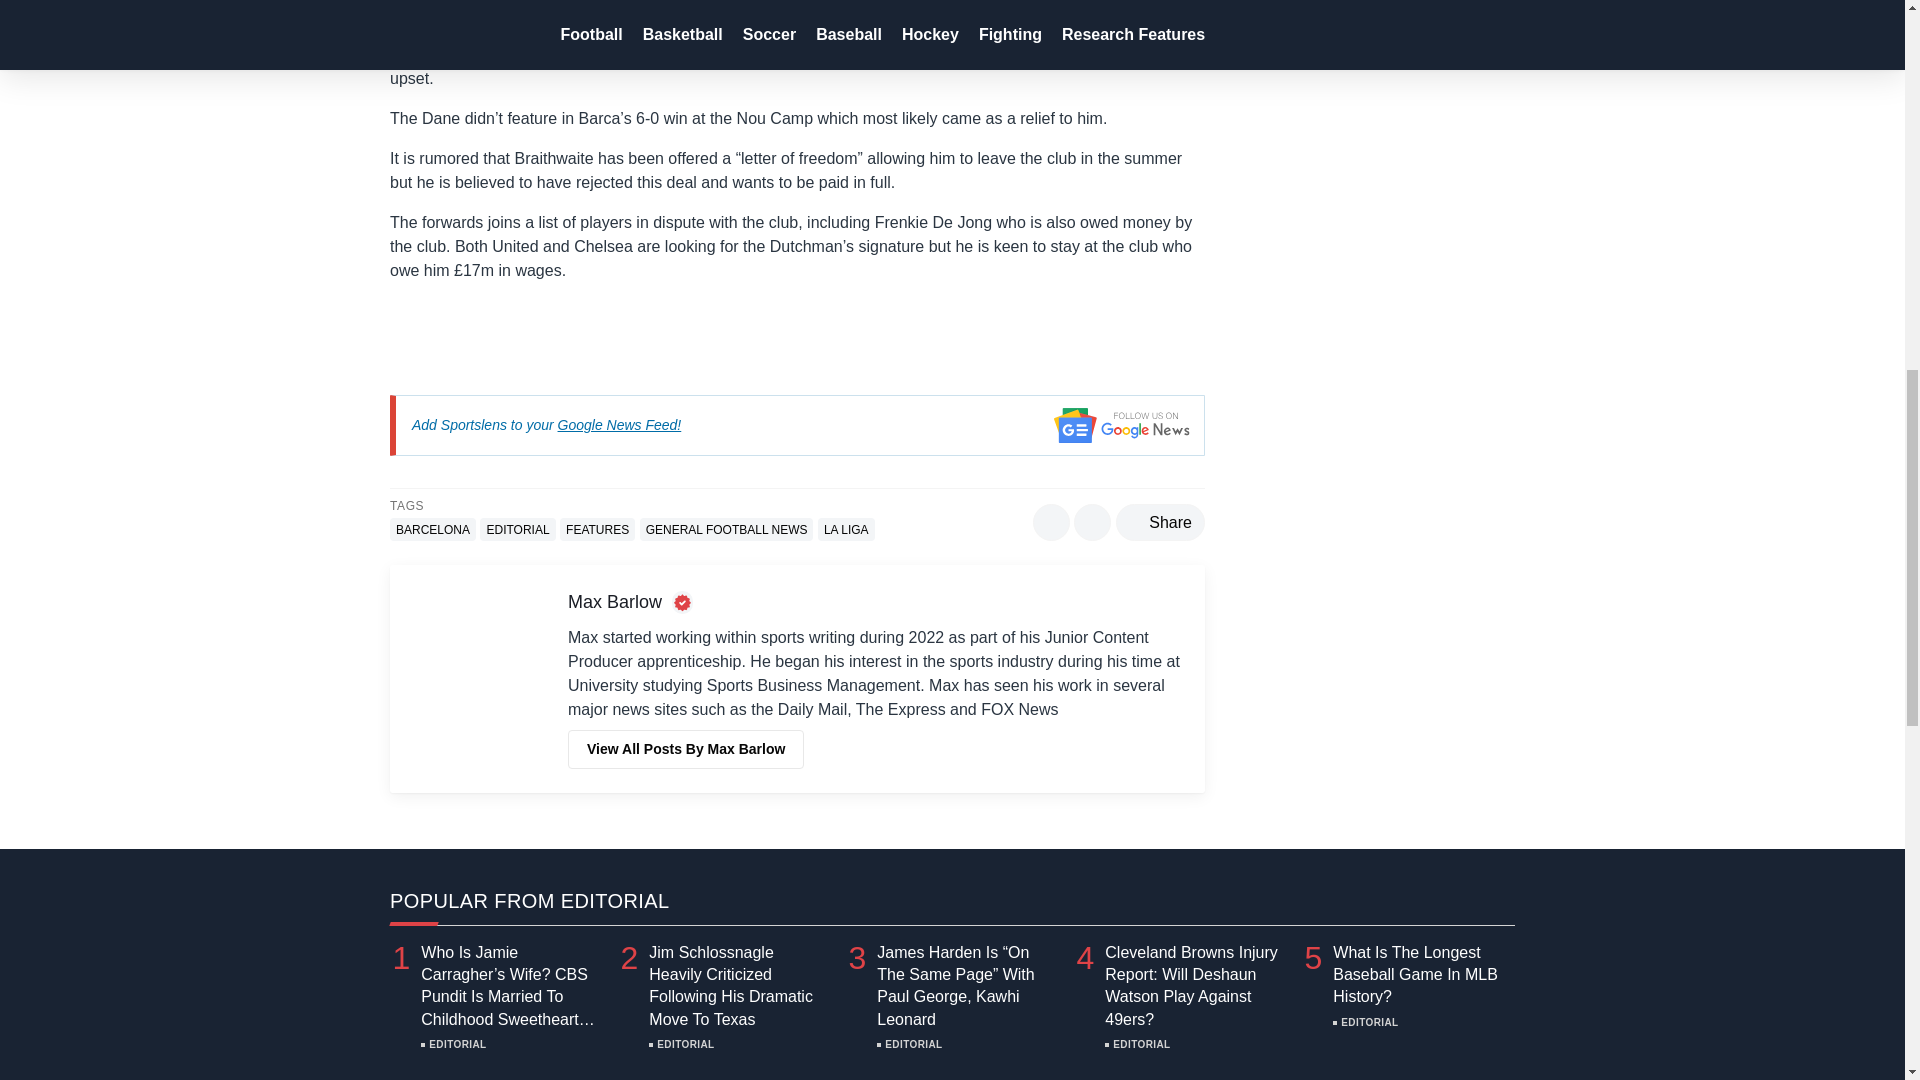 This screenshot has height=1080, width=1920. I want to click on EDITORIAL, so click(517, 530).